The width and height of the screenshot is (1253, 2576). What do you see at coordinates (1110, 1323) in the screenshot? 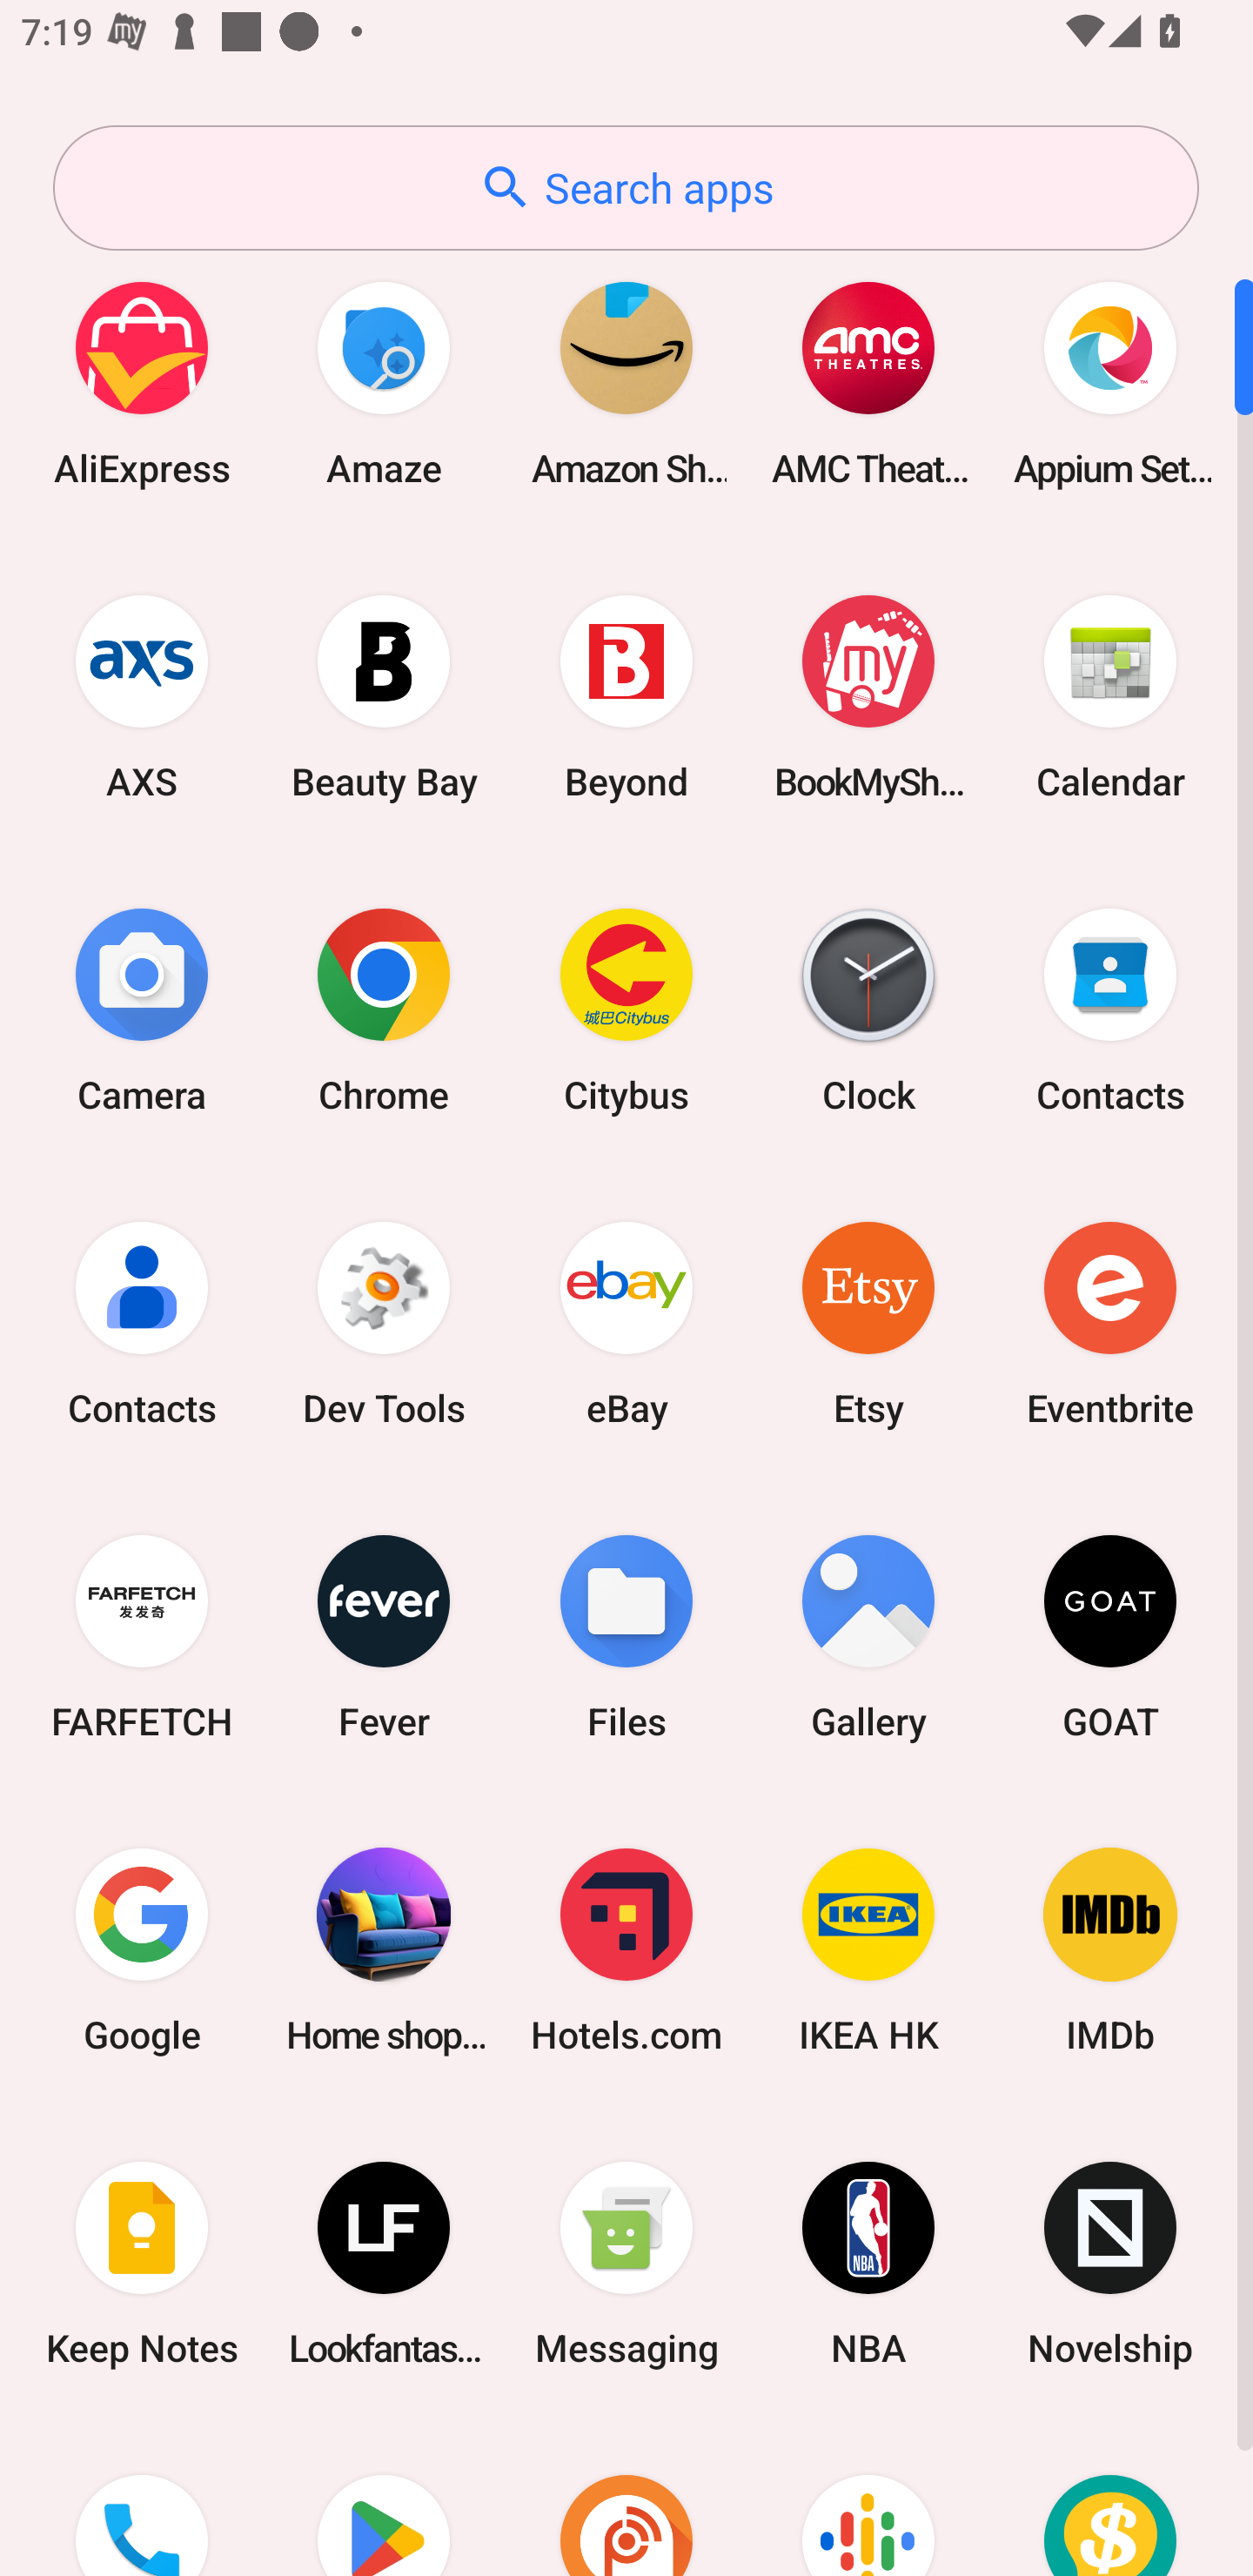
I see `Eventbrite` at bounding box center [1110, 1323].